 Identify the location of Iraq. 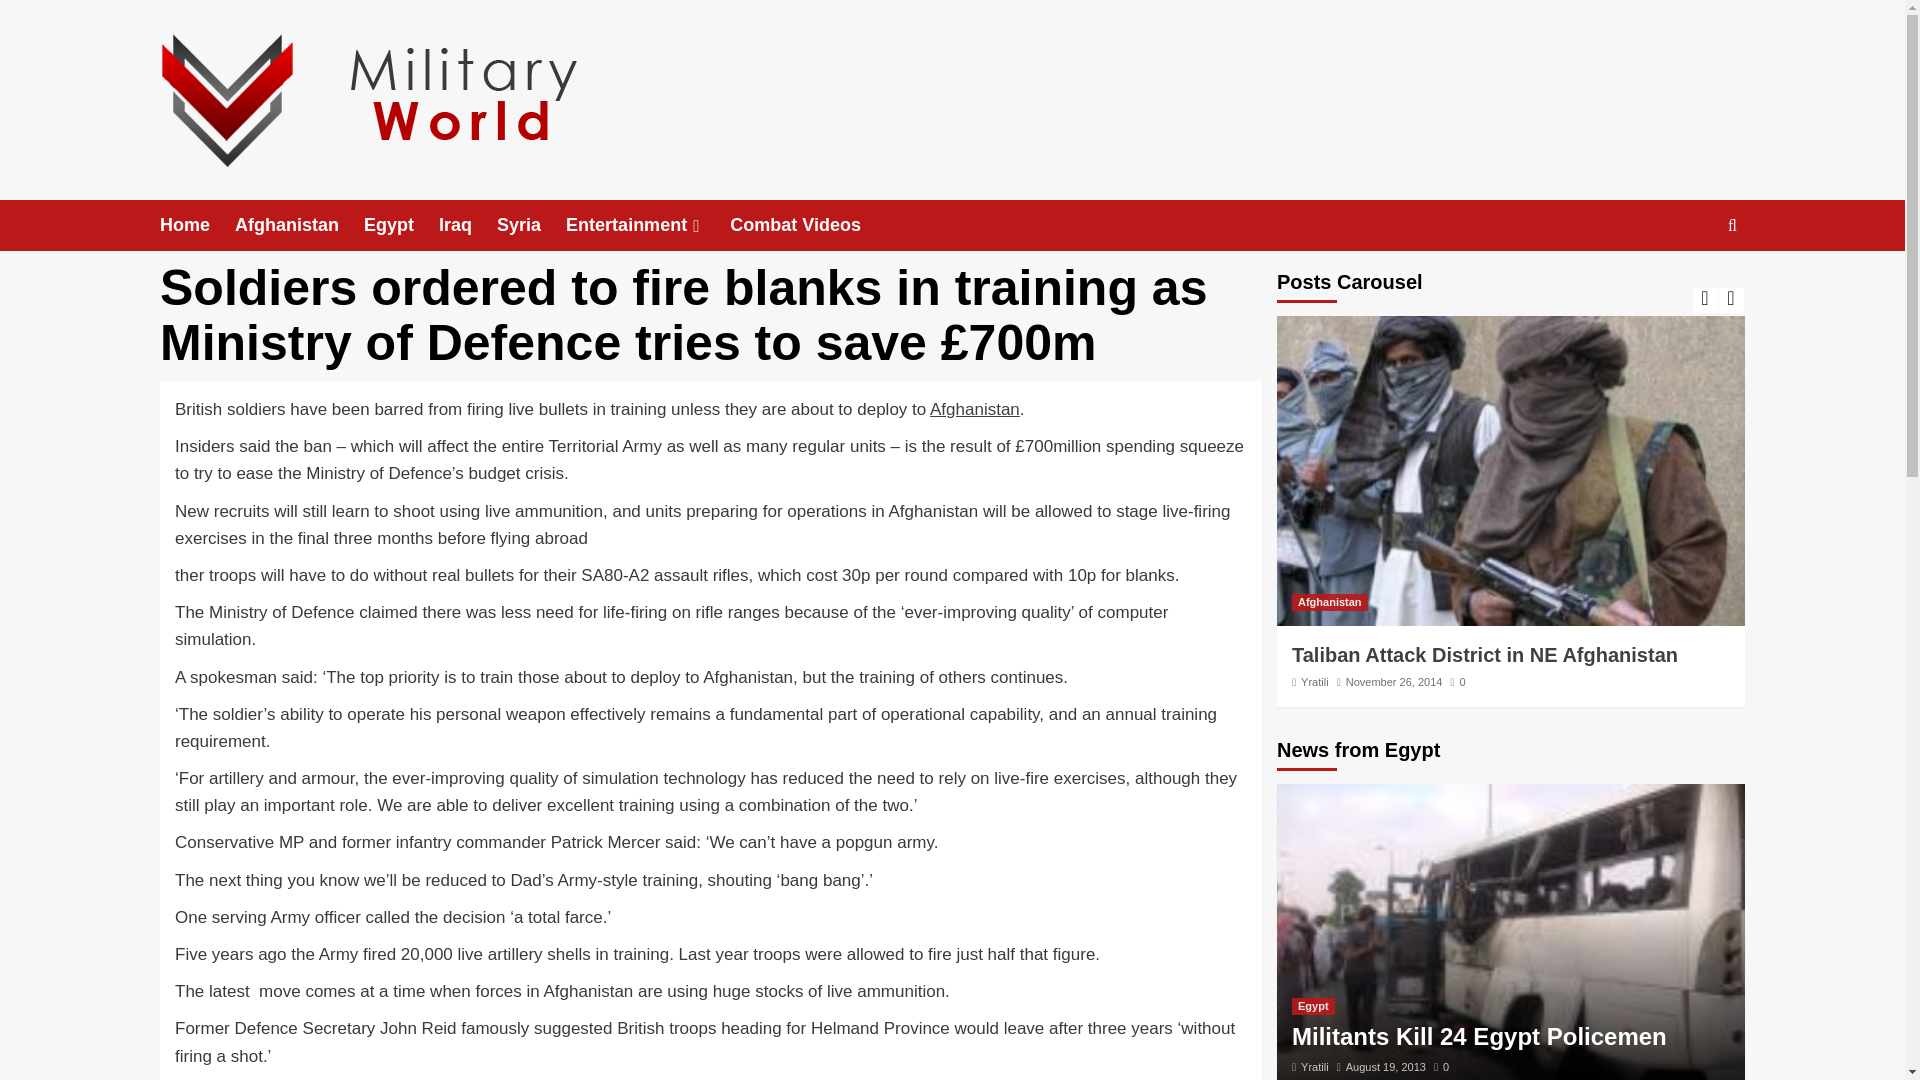
(468, 224).